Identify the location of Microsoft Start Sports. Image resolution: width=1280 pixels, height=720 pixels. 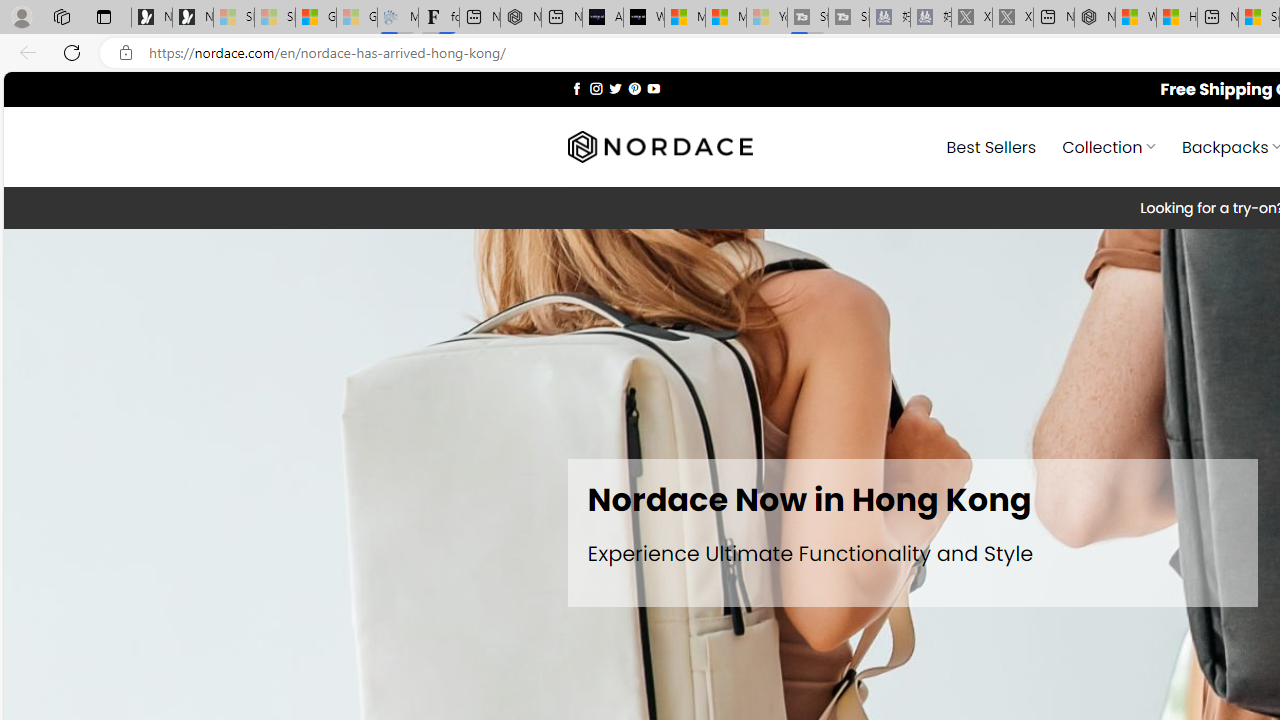
(684, 18).